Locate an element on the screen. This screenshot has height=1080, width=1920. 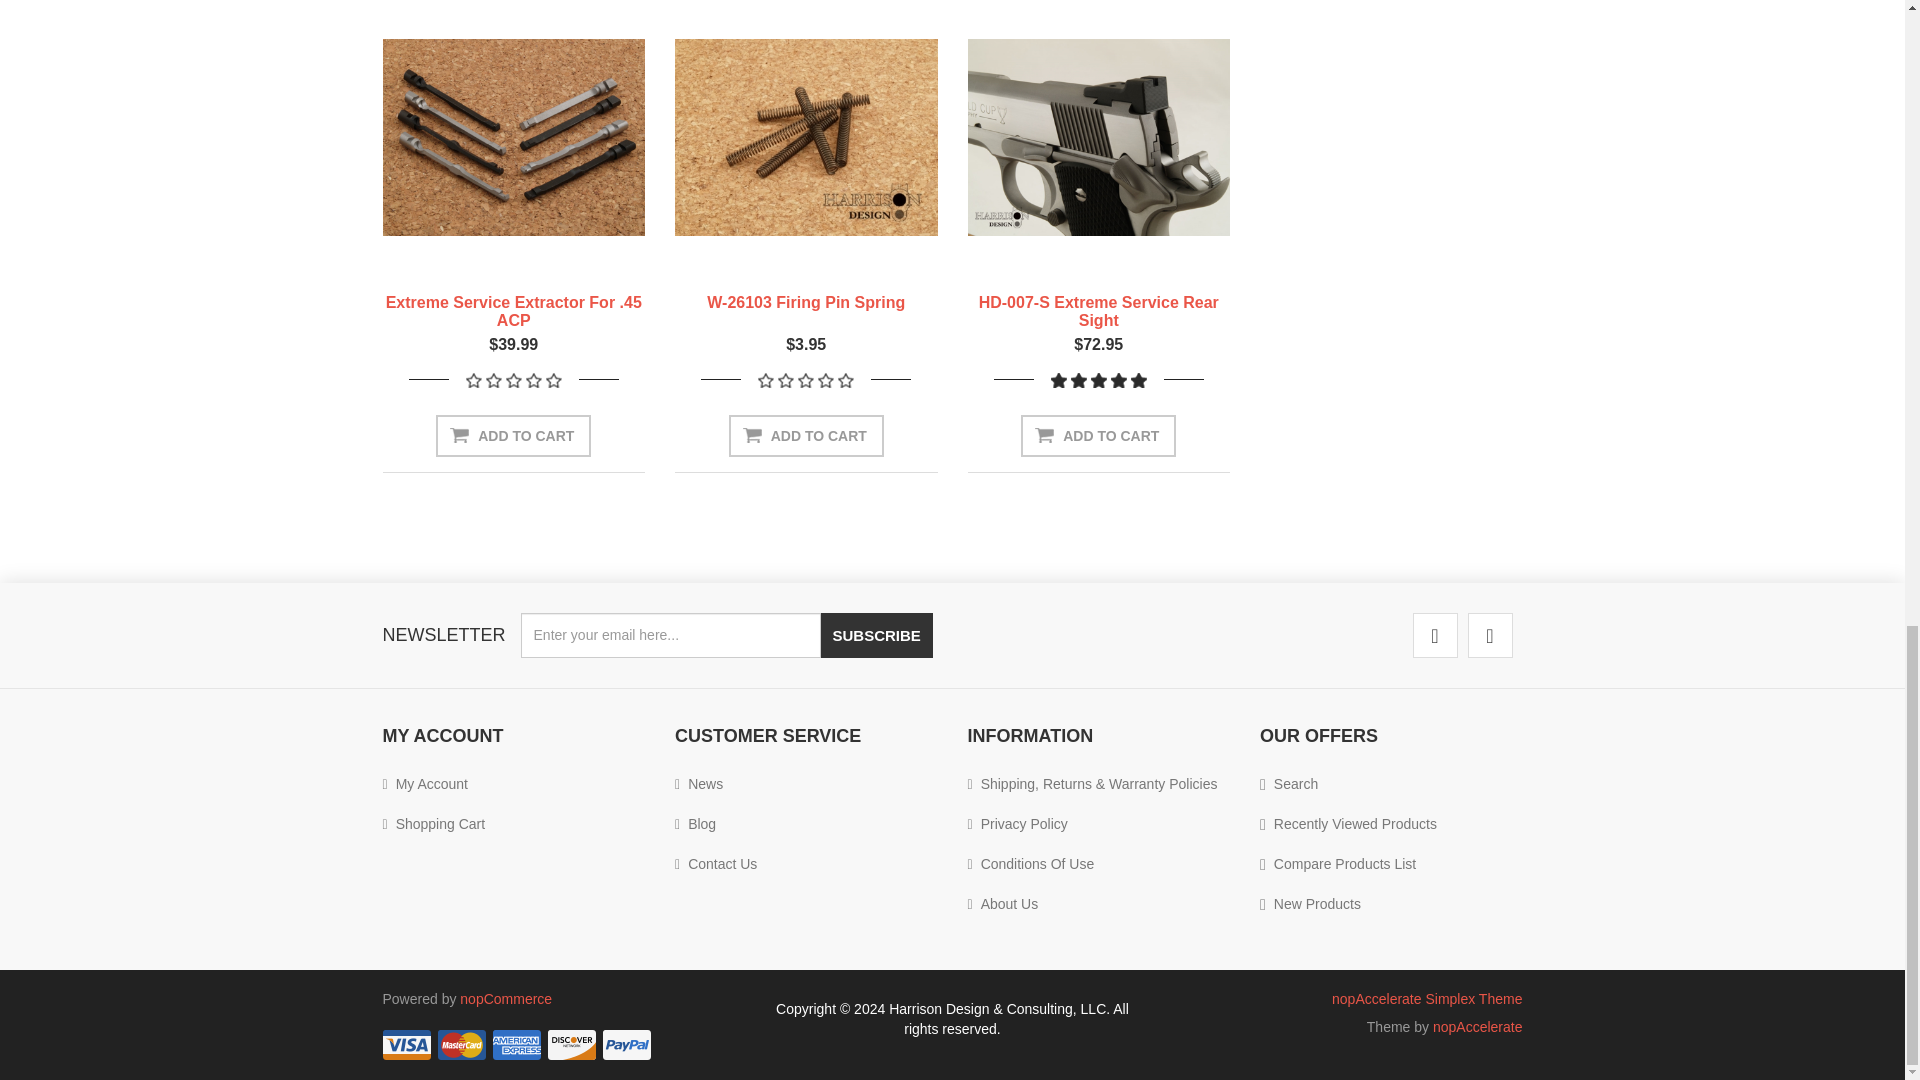
Show details for HD-007-S Extreme Service Rear Sight is located at coordinates (1098, 137).